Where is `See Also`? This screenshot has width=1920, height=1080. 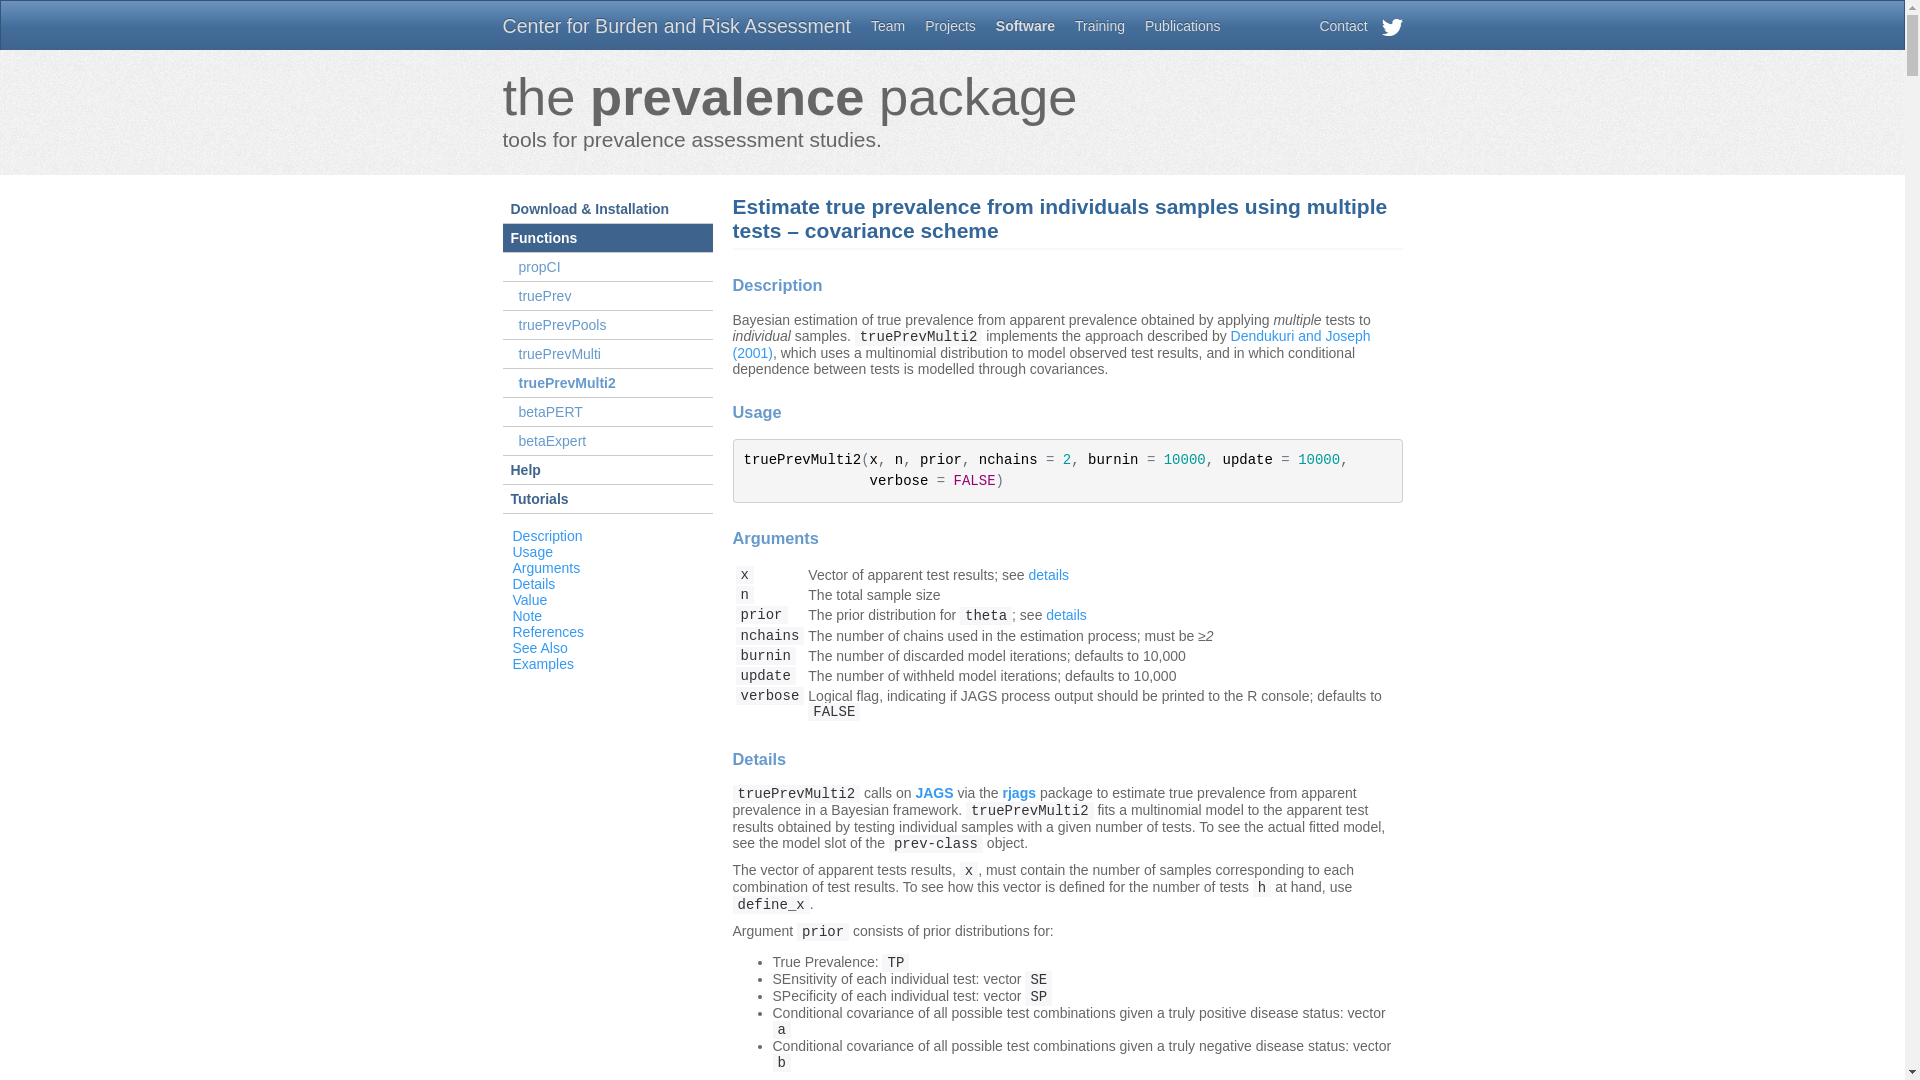 See Also is located at coordinates (540, 648).